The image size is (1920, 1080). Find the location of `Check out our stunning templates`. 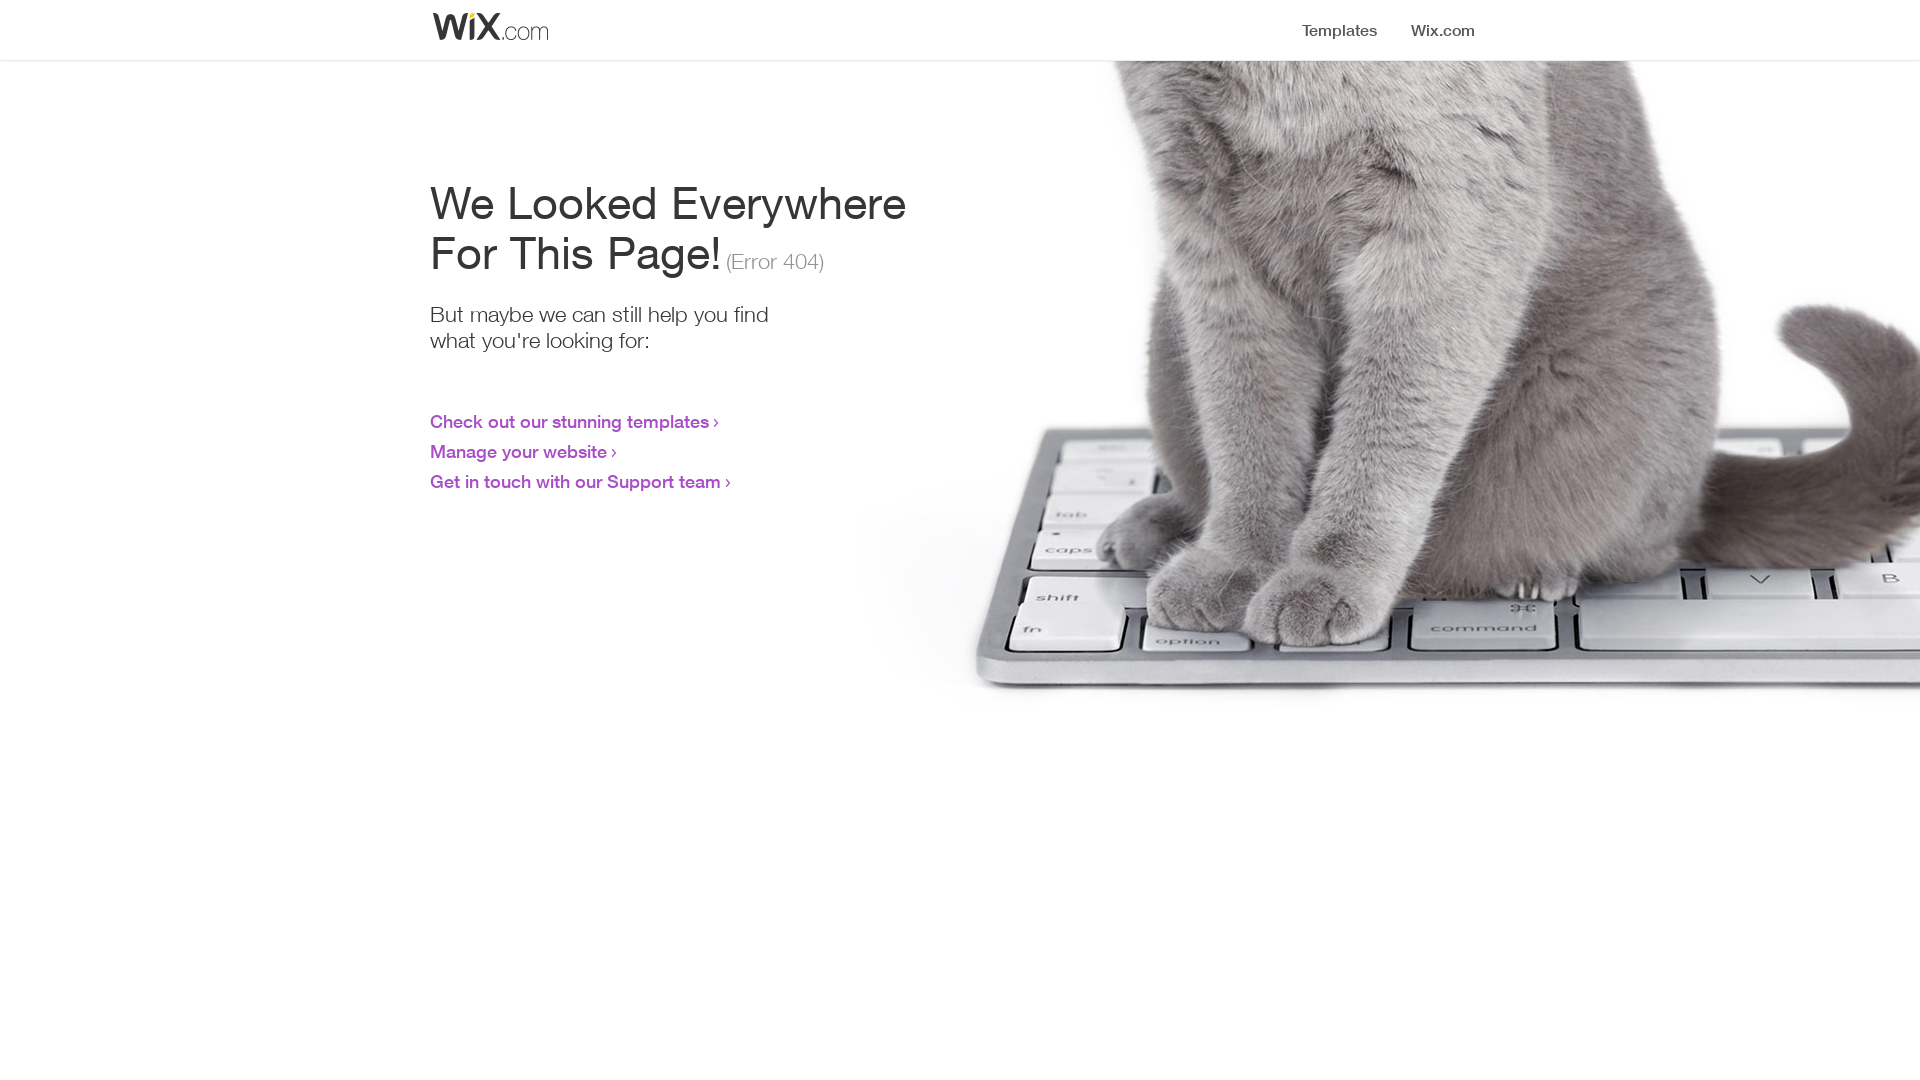

Check out our stunning templates is located at coordinates (570, 421).